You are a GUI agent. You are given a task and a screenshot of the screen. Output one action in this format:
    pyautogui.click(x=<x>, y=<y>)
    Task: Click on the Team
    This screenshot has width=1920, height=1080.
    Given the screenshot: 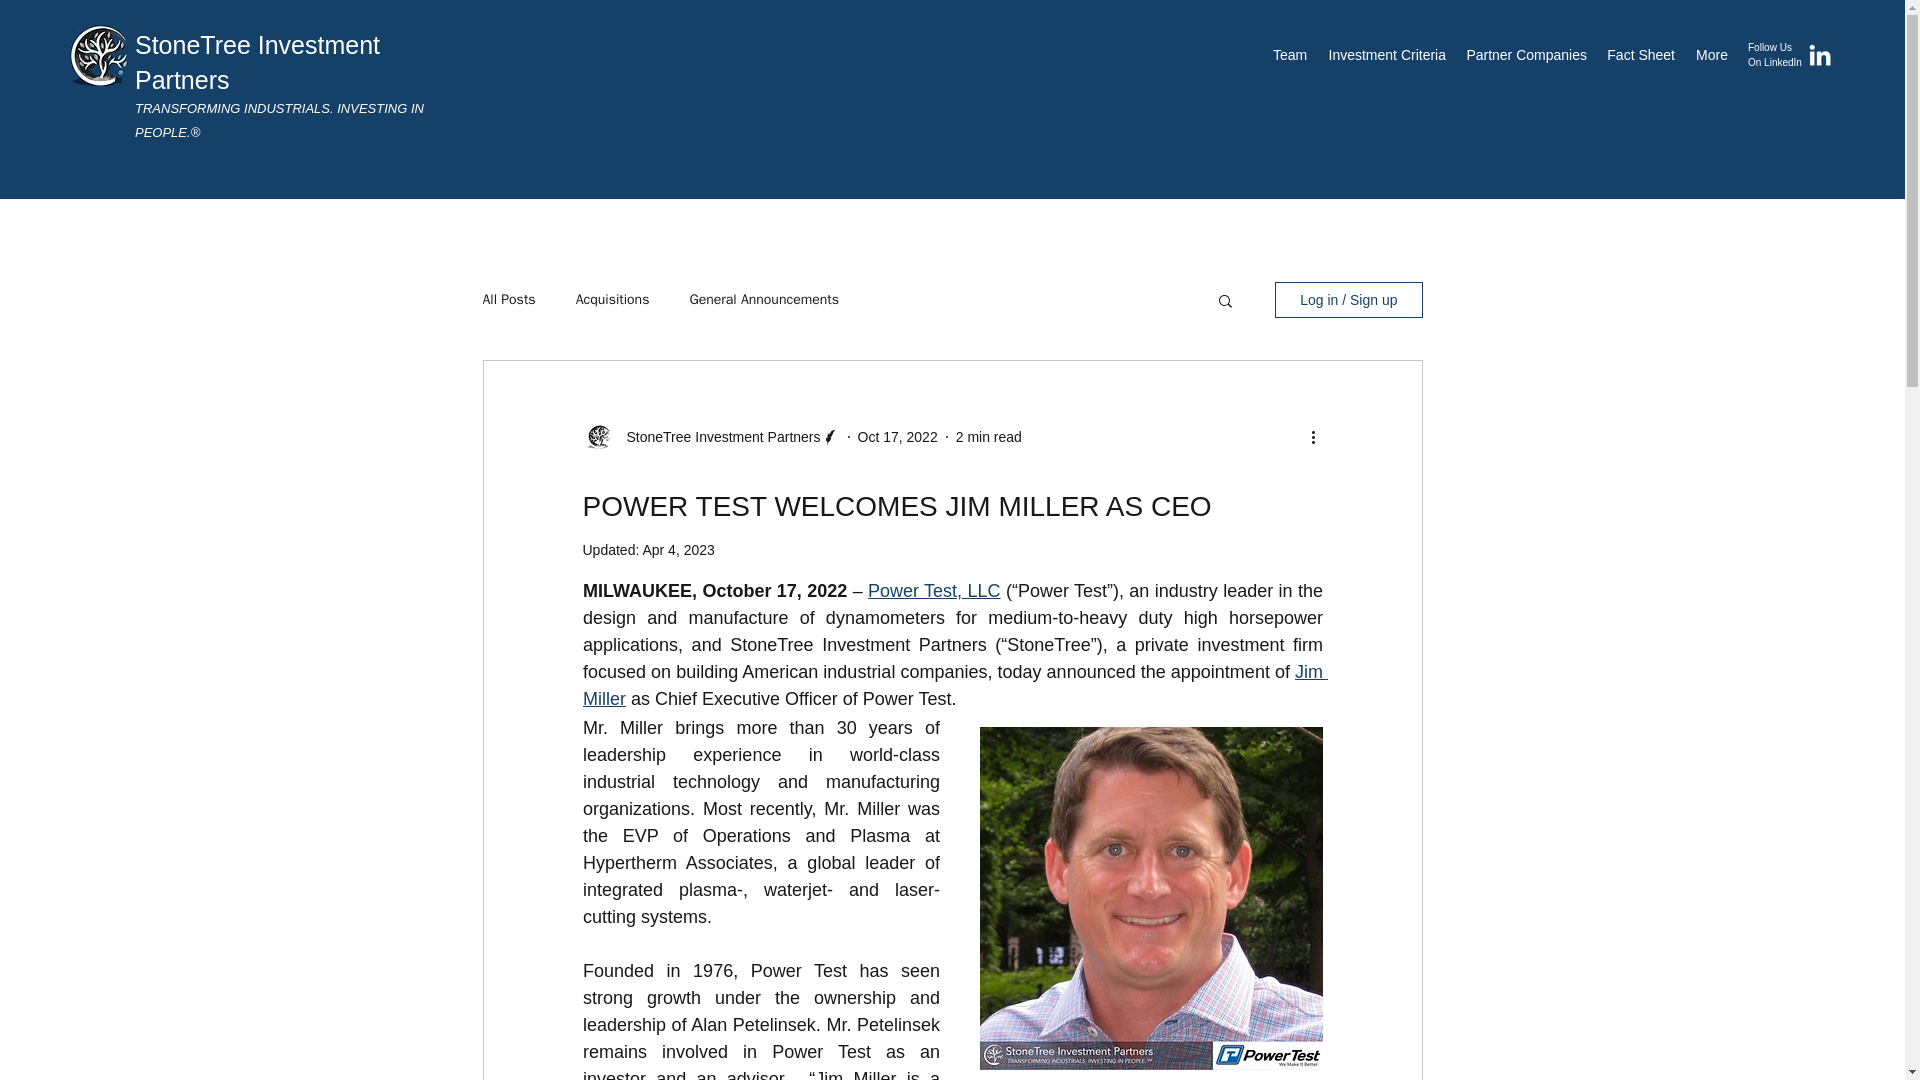 What is the action you would take?
    pyautogui.click(x=1289, y=54)
    